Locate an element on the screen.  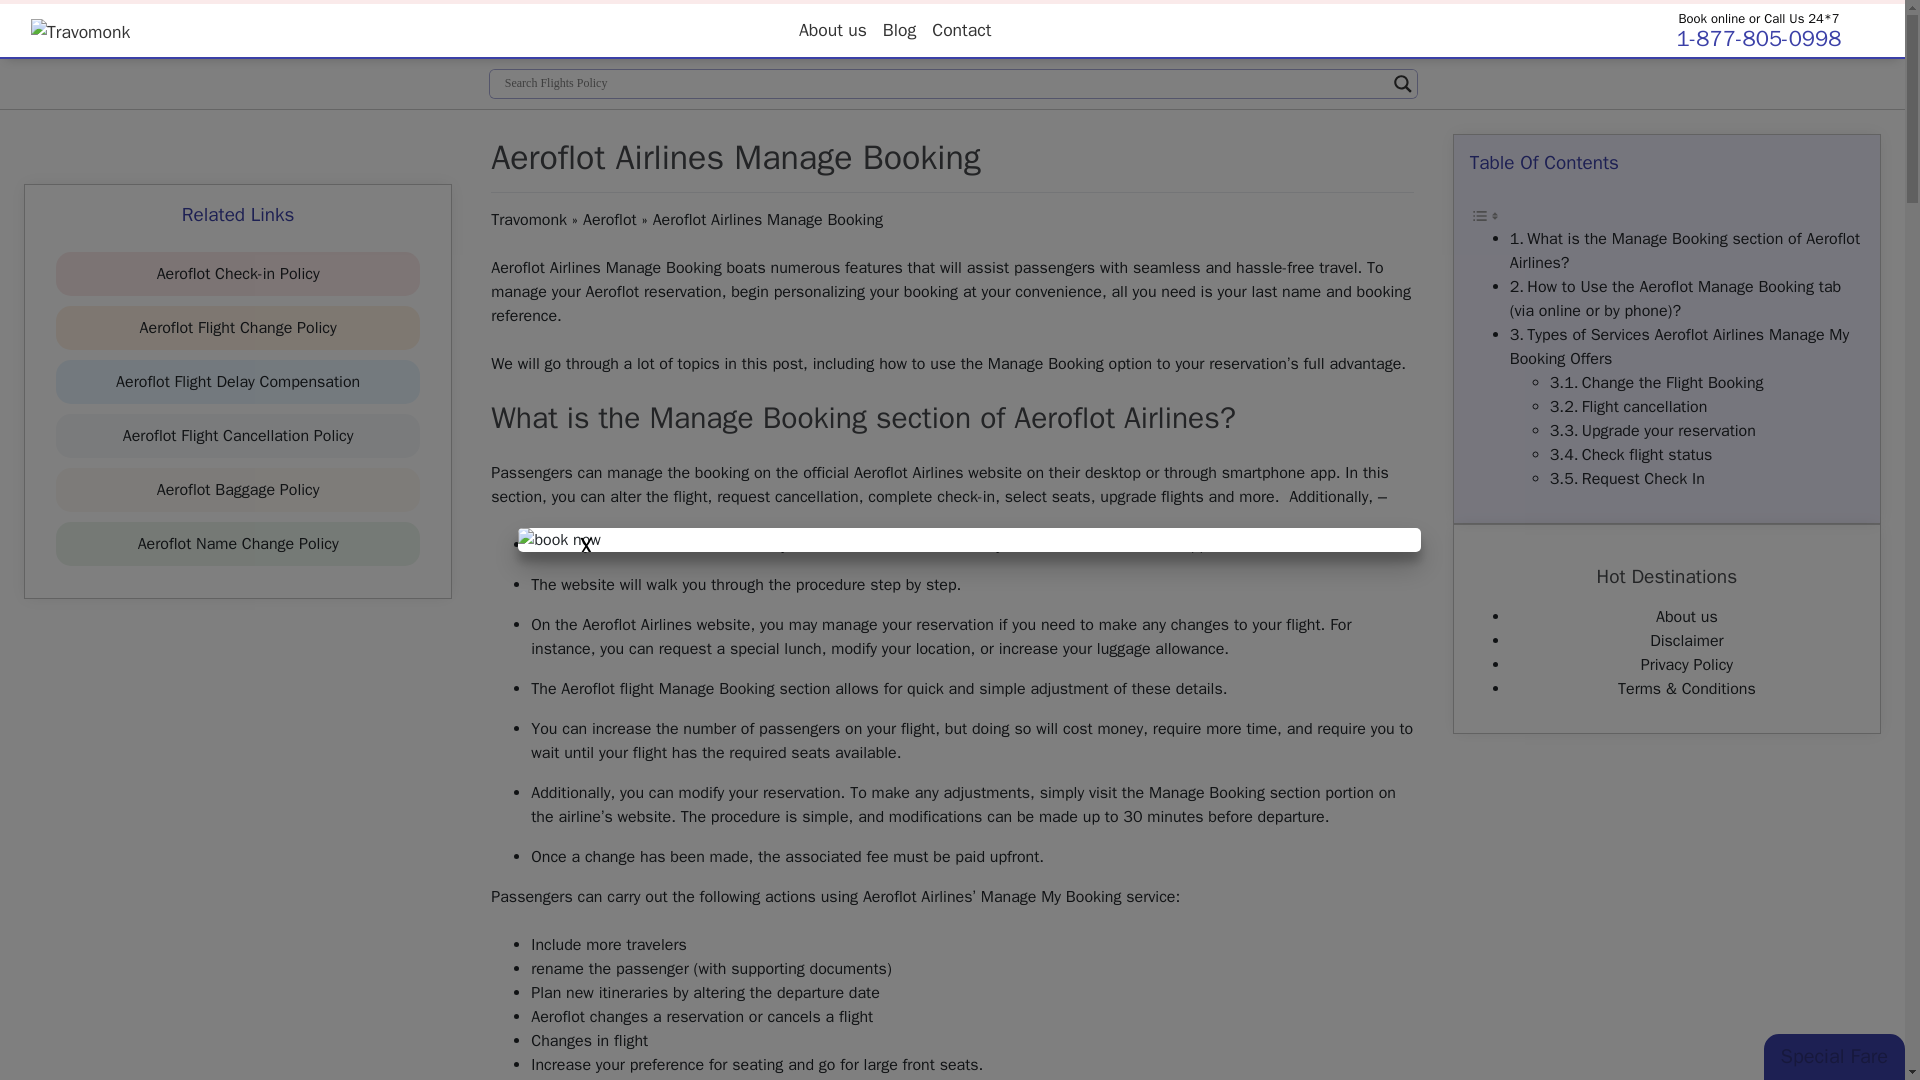
About us is located at coordinates (833, 29).